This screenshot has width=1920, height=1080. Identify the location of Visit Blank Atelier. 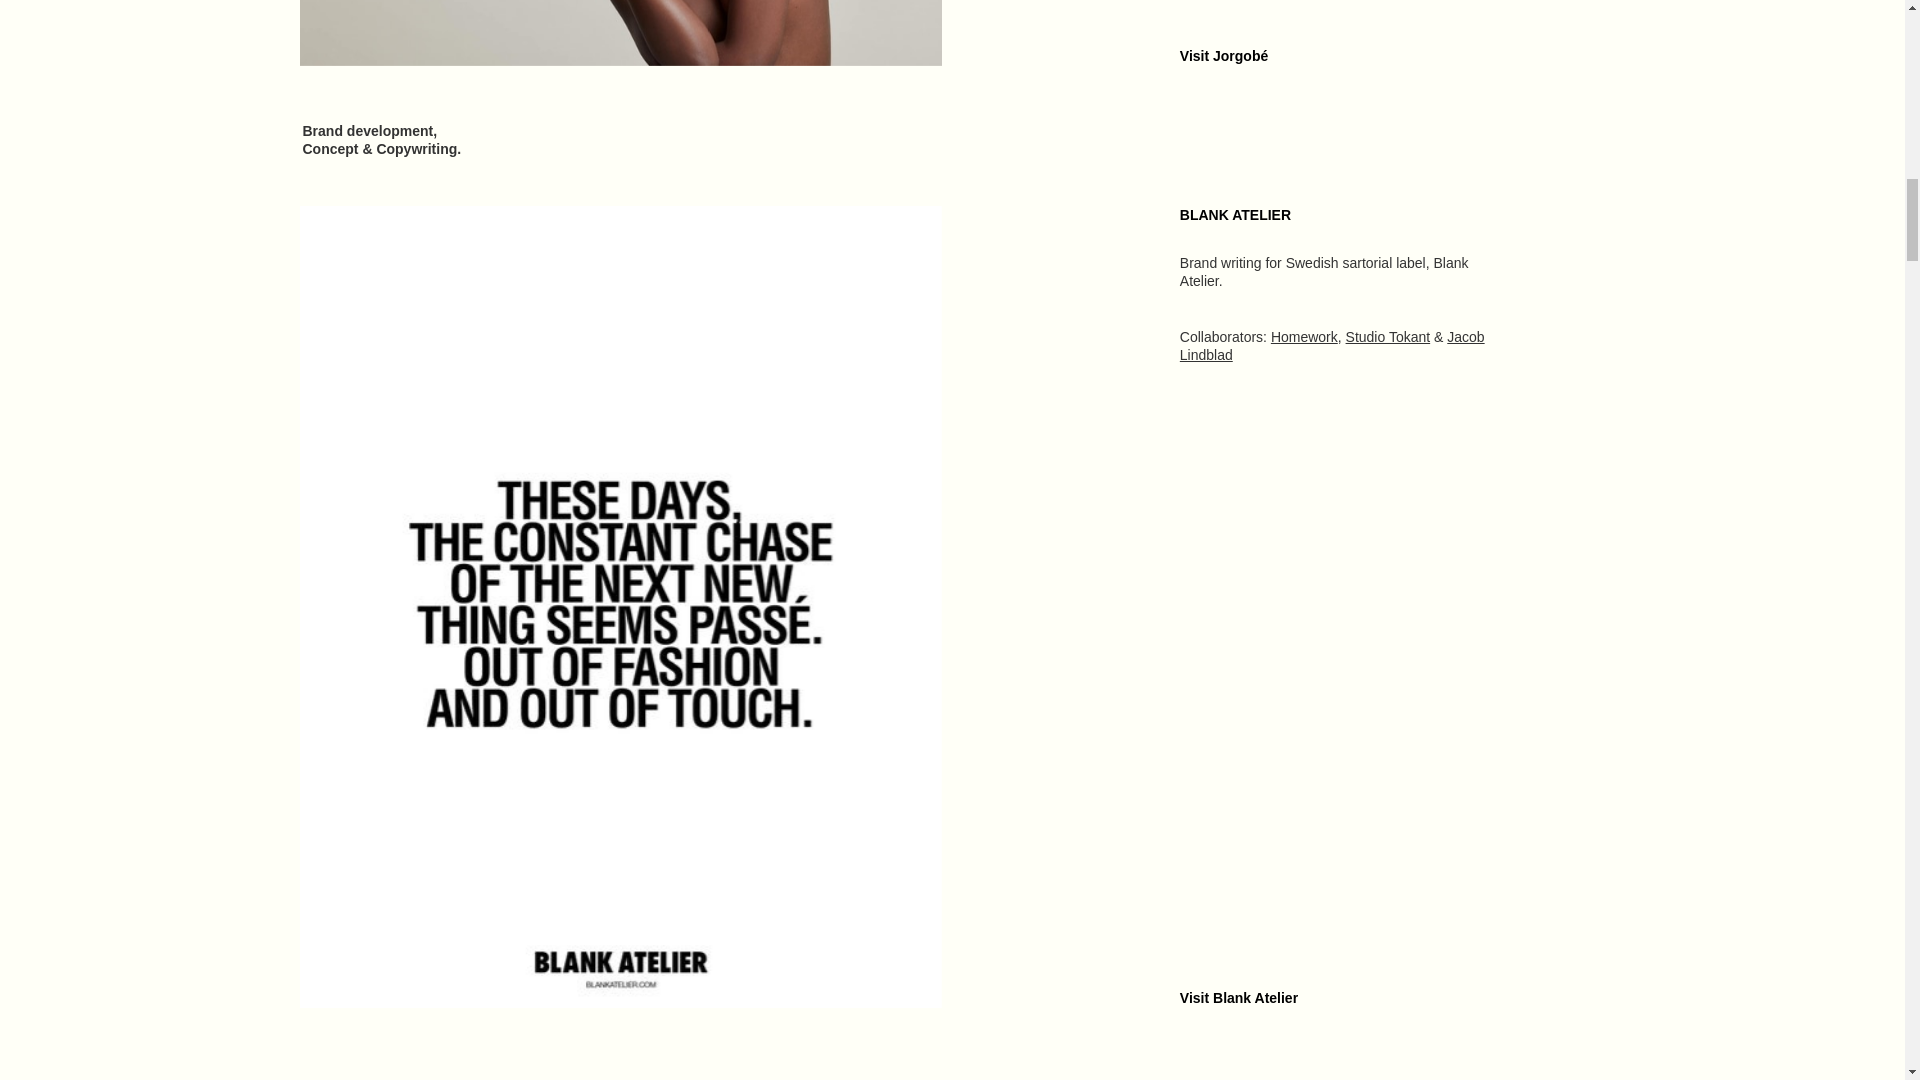
(1238, 998).